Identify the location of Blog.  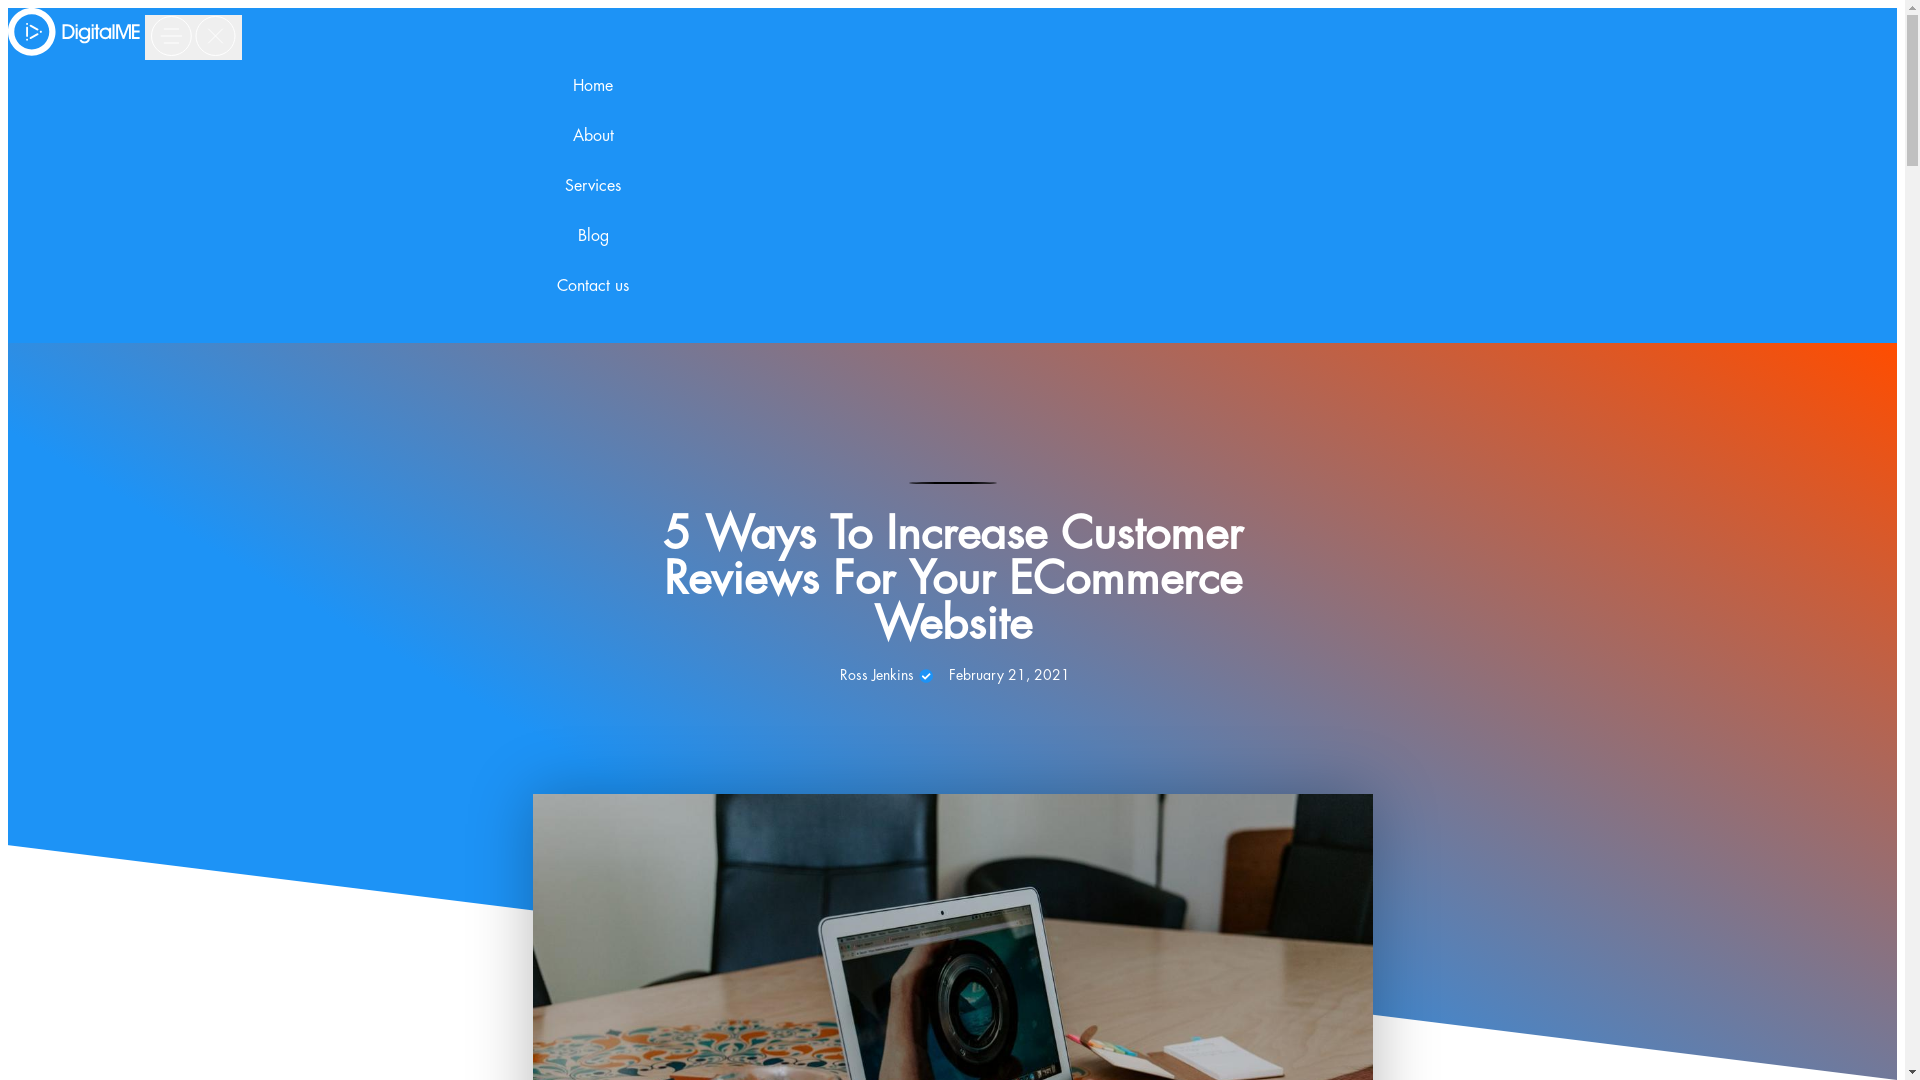
(593, 252).